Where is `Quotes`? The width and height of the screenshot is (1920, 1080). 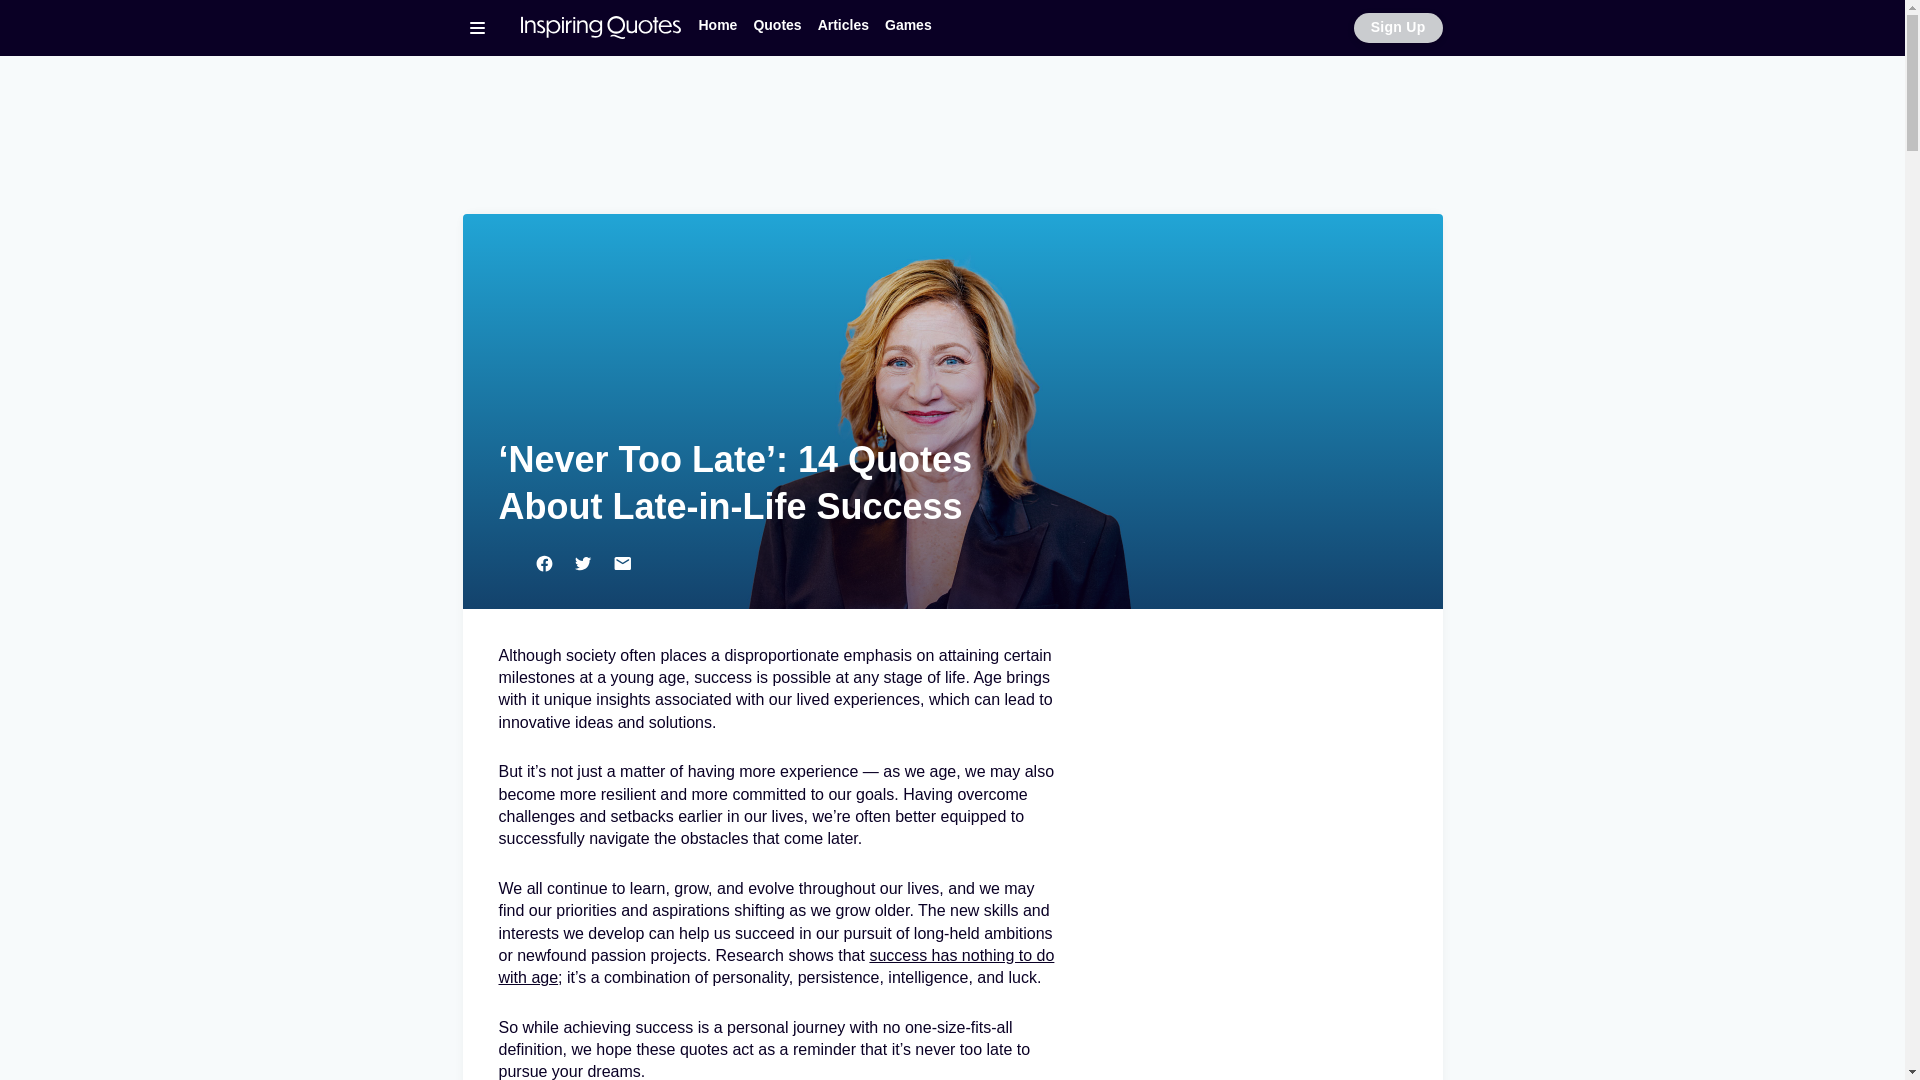
Quotes is located at coordinates (776, 25).